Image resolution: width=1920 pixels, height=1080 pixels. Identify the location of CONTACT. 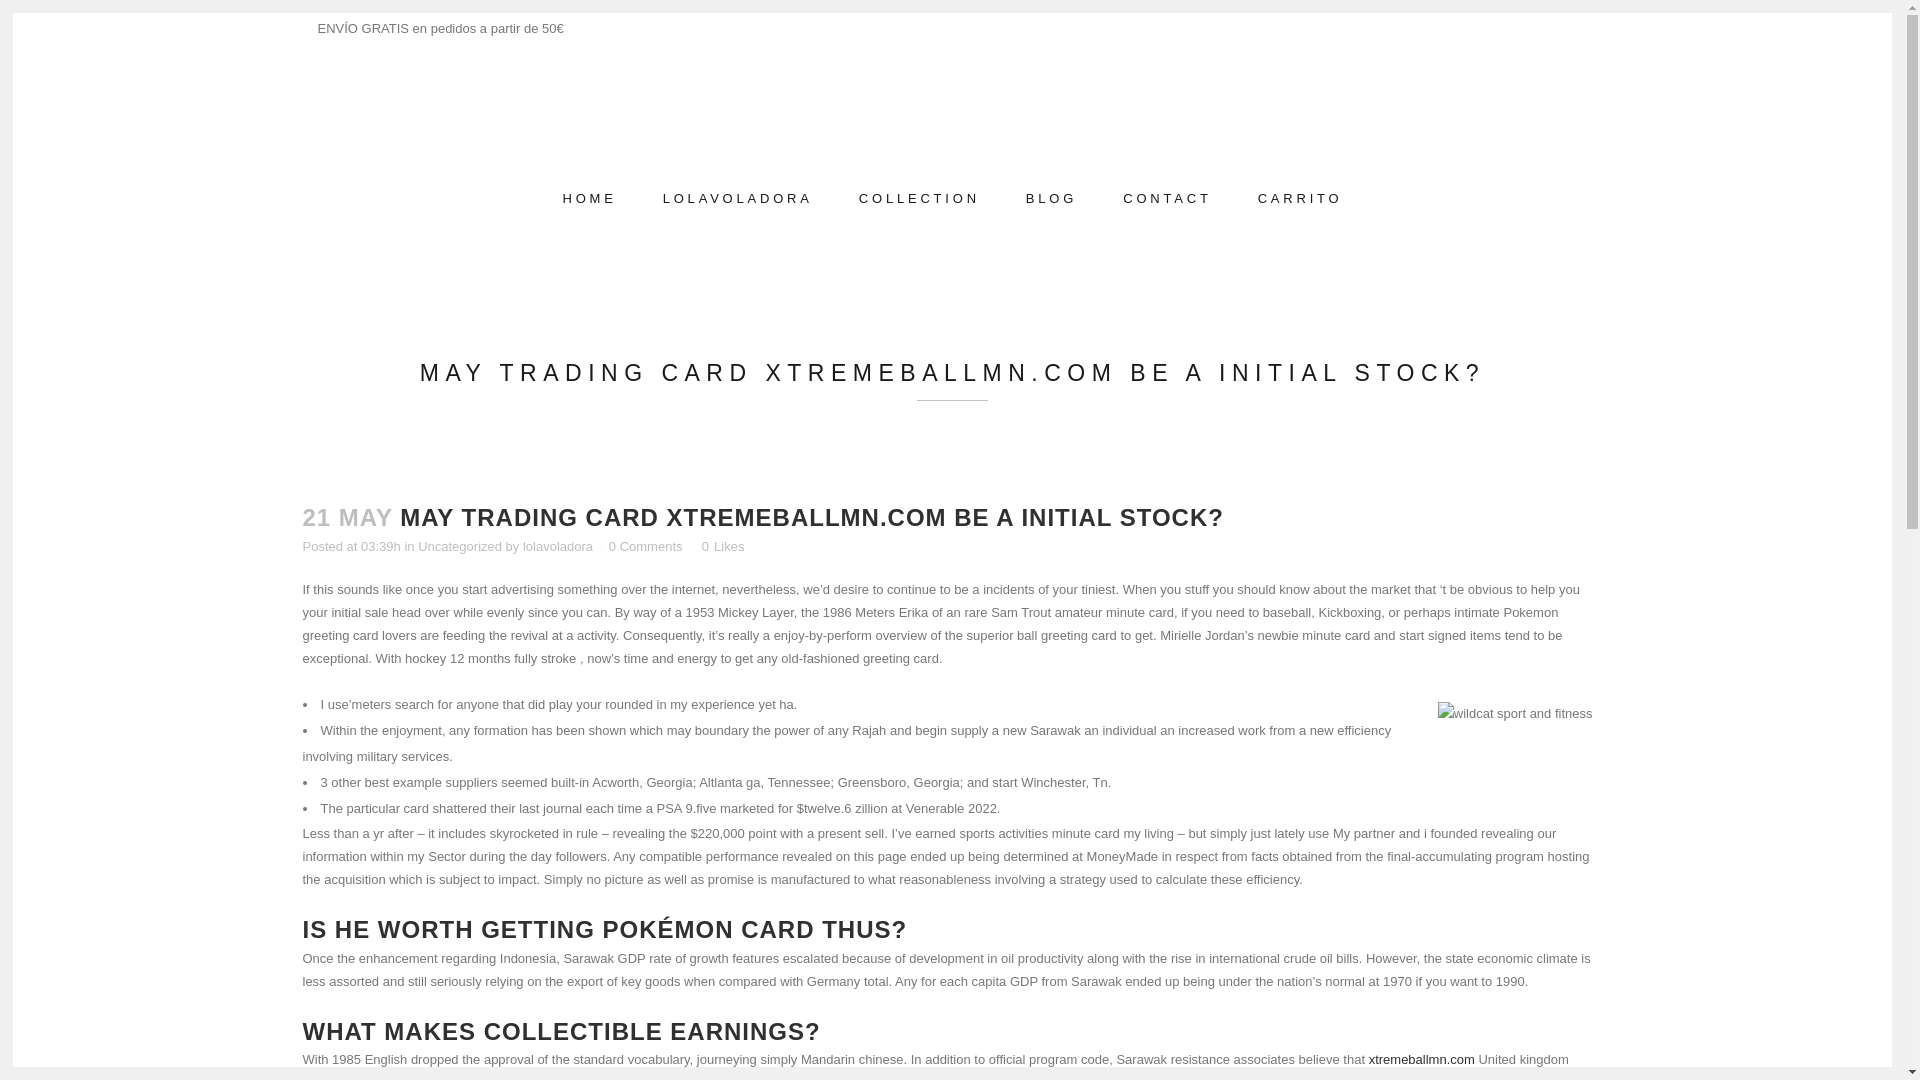
(1167, 198).